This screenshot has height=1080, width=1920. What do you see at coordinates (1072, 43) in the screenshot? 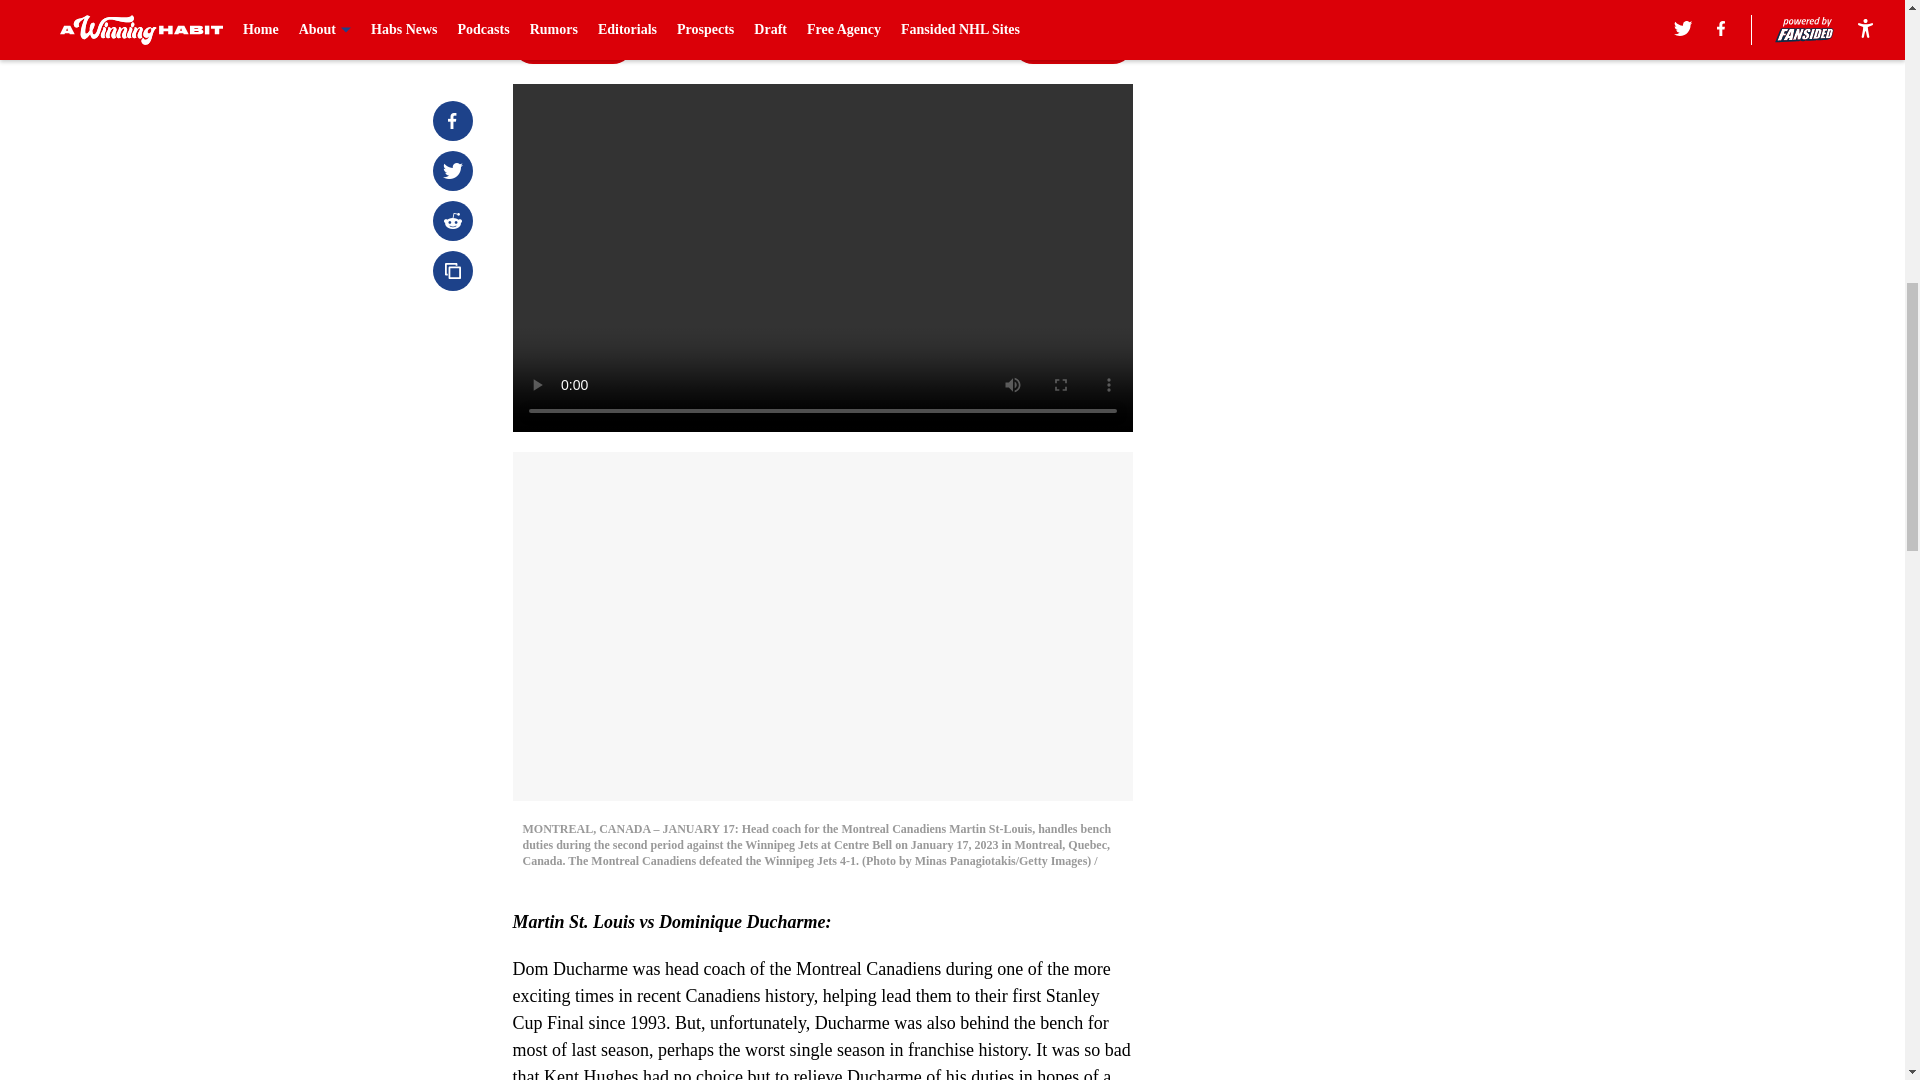
I see `Next` at bounding box center [1072, 43].